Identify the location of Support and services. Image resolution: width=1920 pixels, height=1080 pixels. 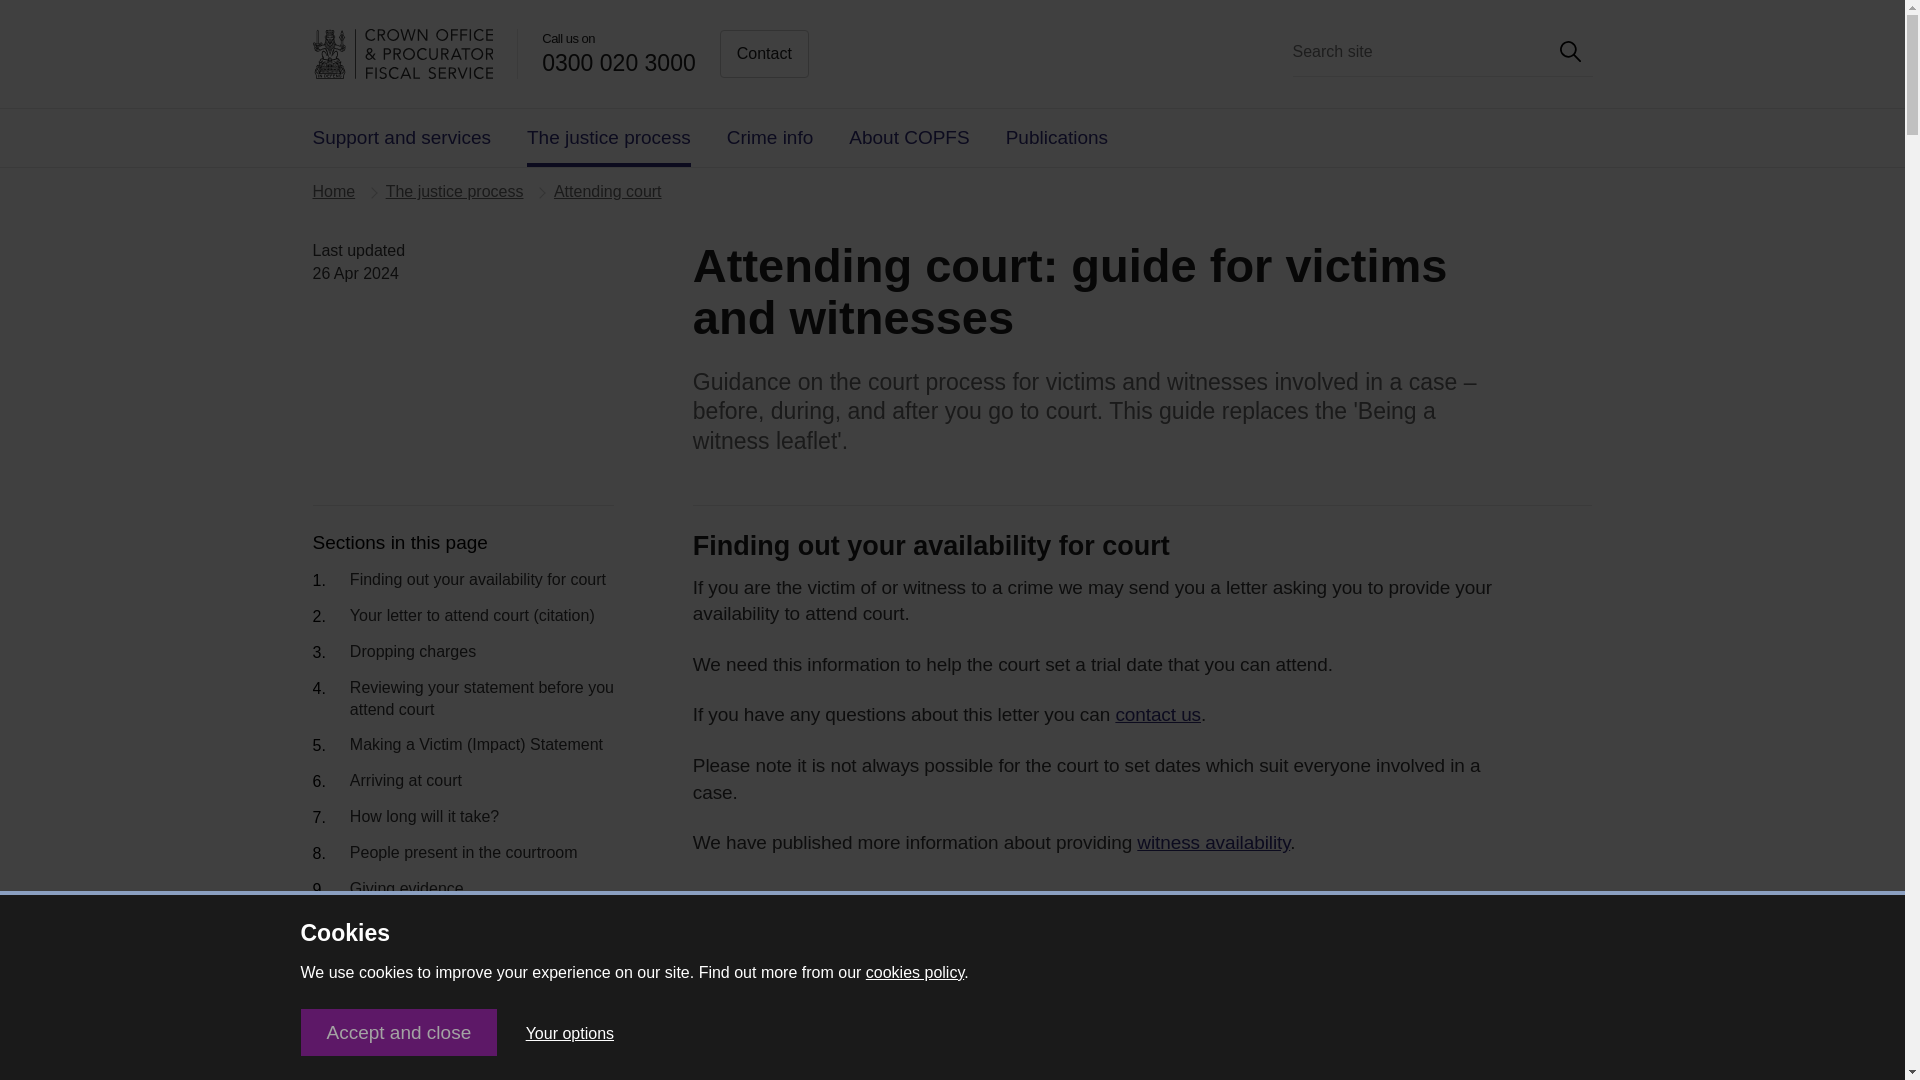
(401, 138).